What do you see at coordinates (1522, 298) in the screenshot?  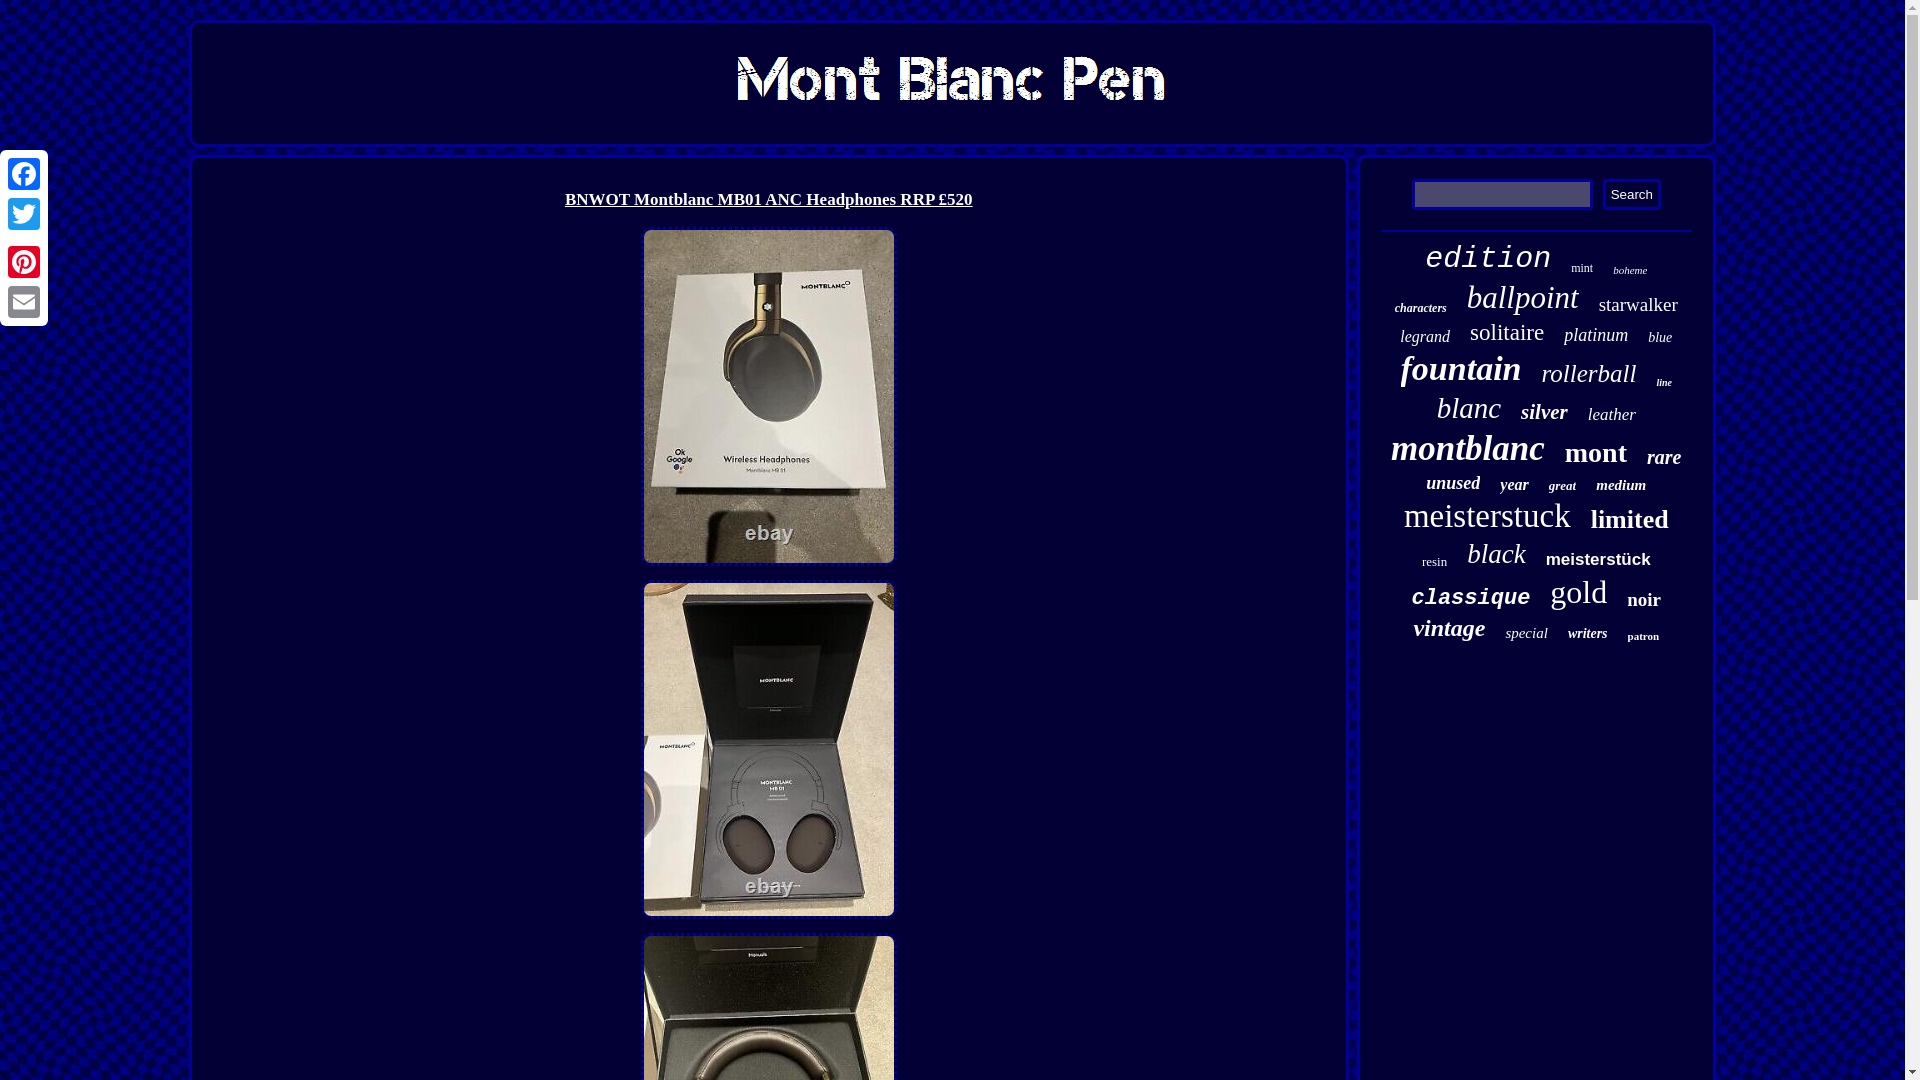 I see `ballpoint` at bounding box center [1522, 298].